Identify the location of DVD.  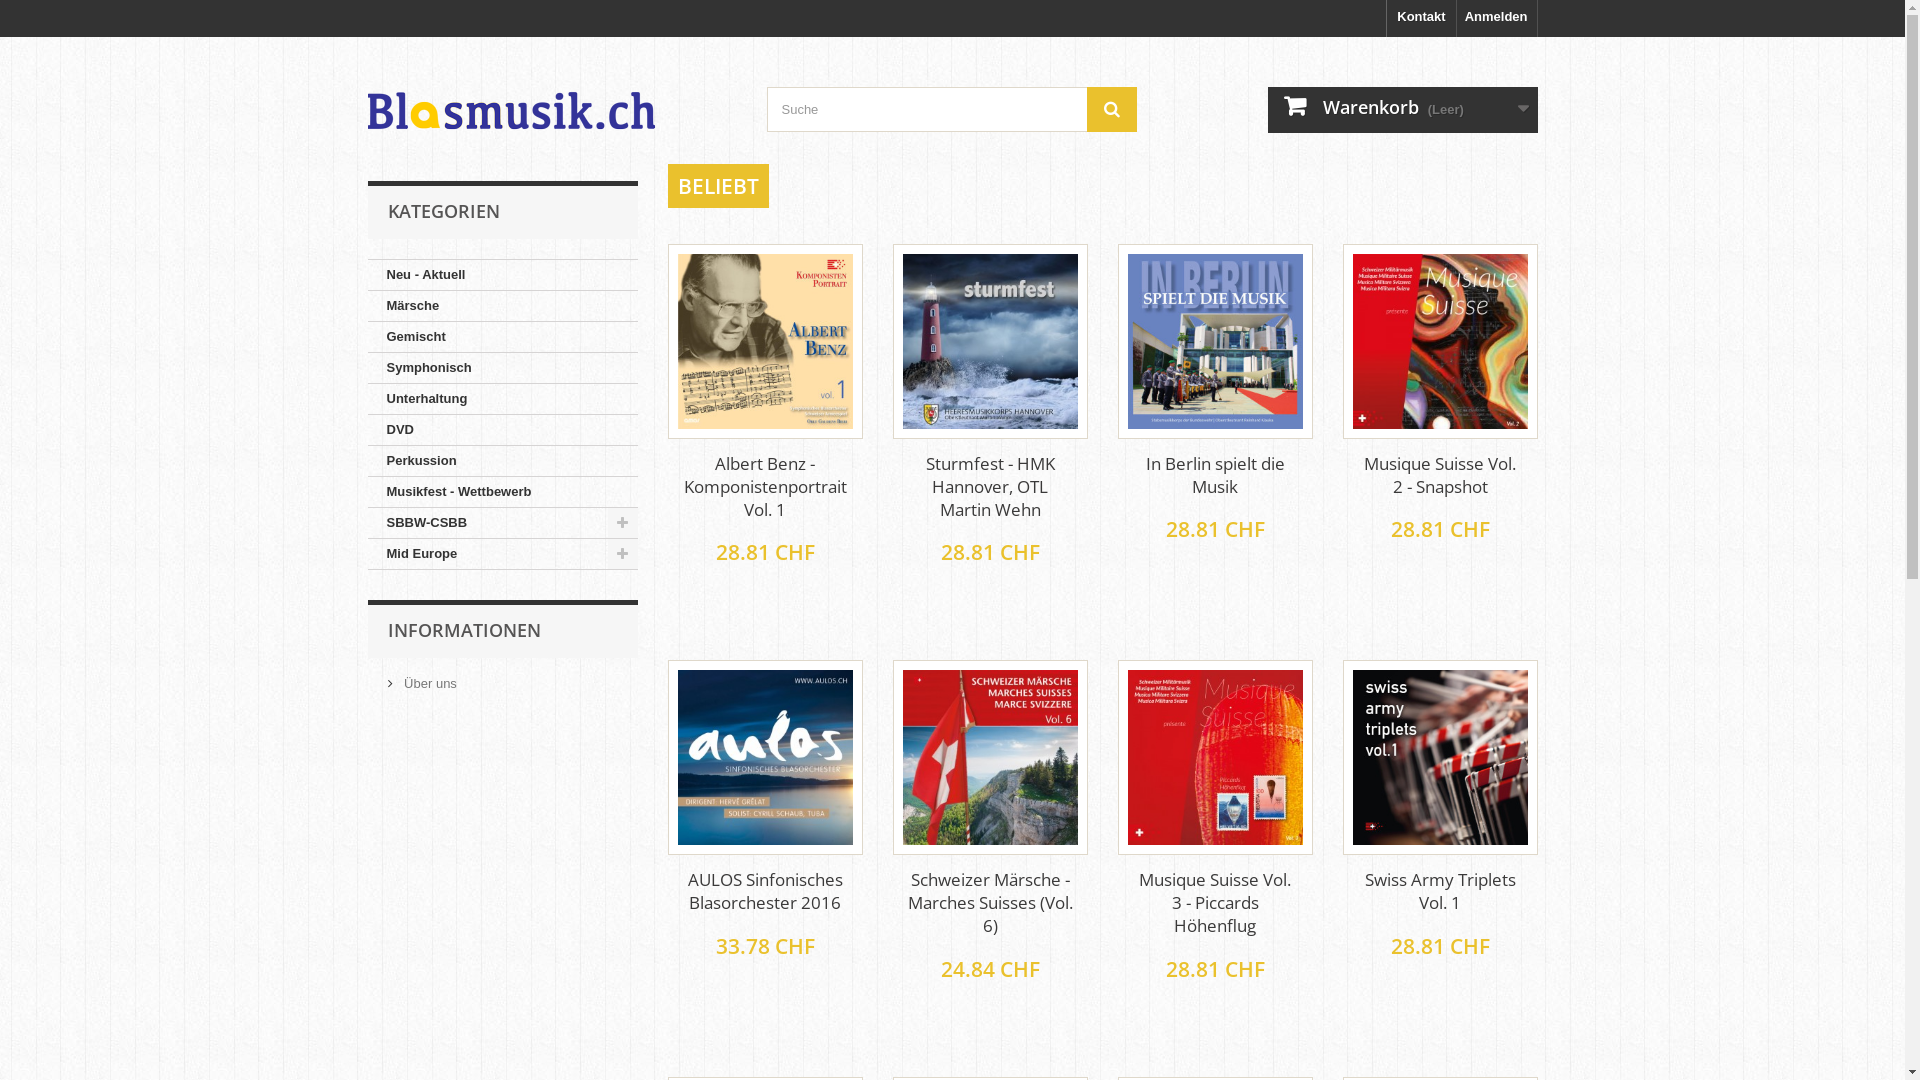
(503, 430).